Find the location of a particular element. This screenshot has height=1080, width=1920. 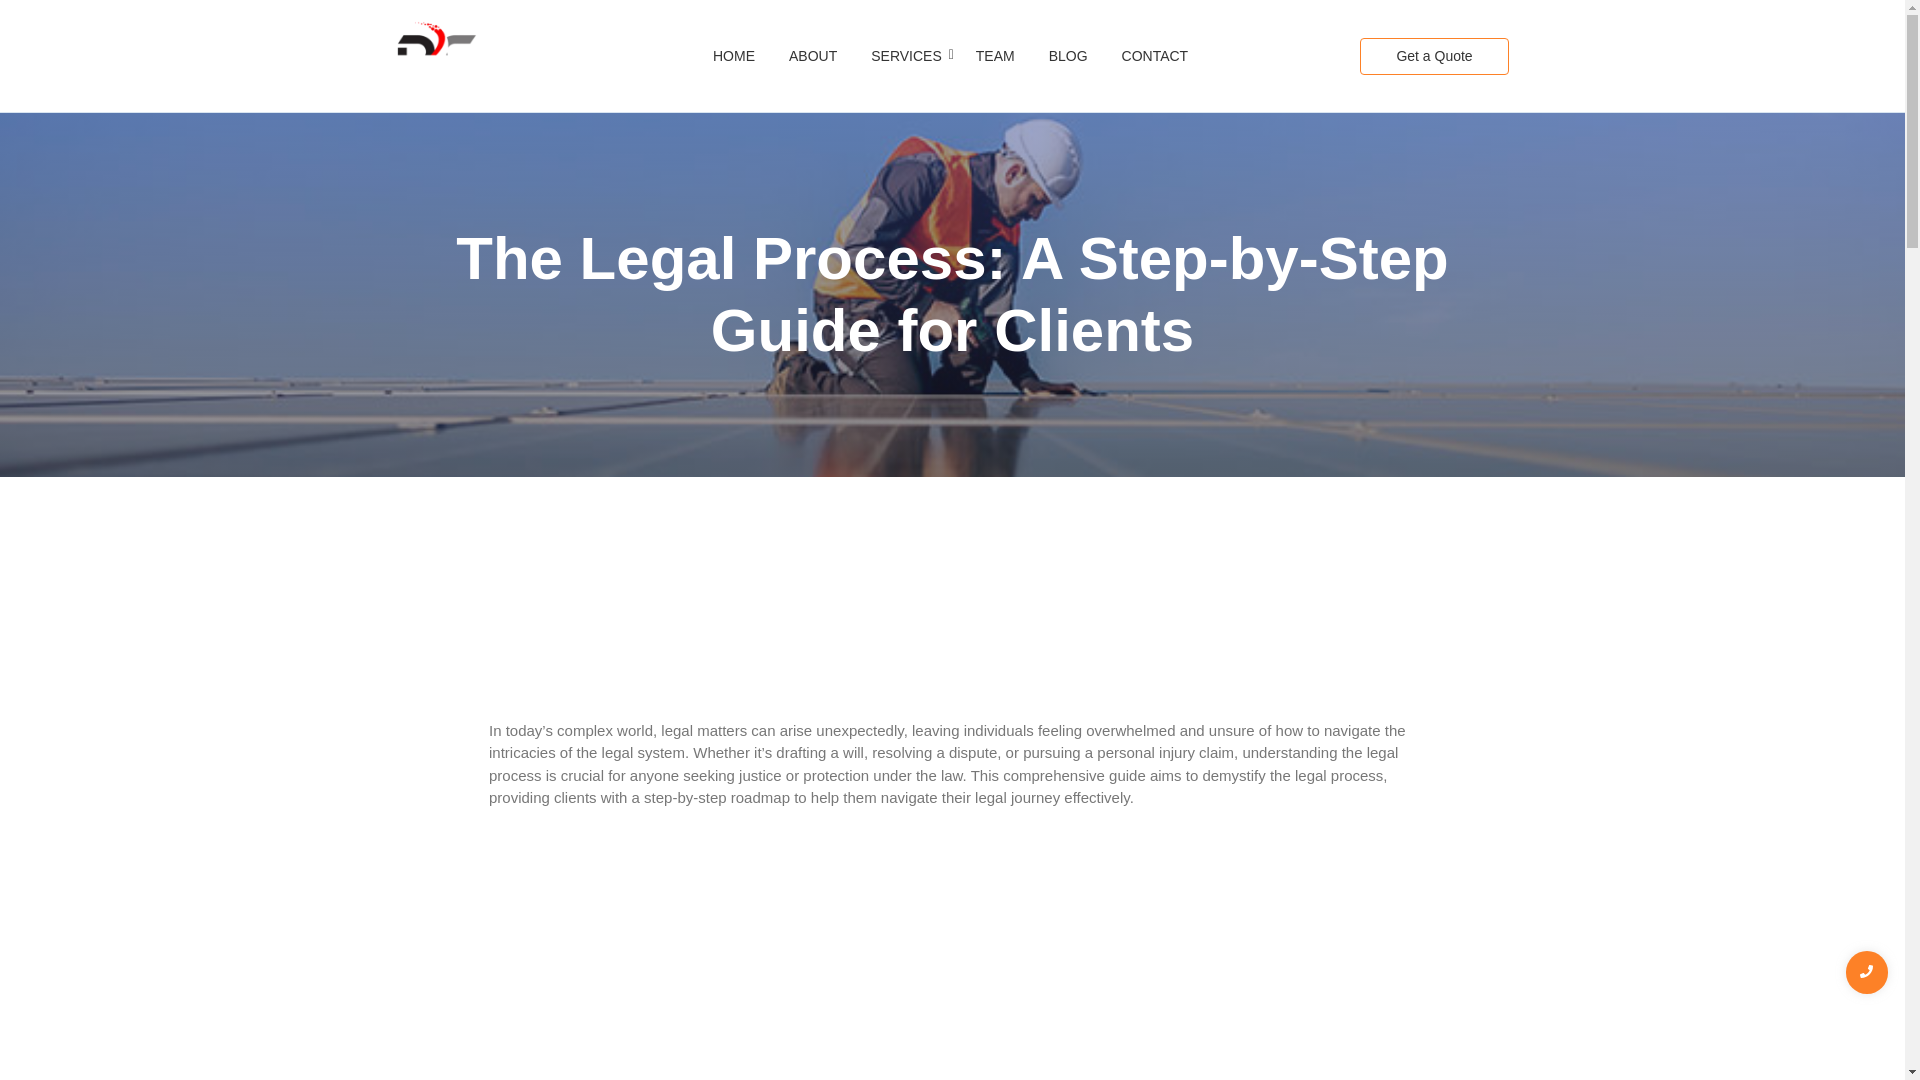

Advertisement is located at coordinates (639, 948).